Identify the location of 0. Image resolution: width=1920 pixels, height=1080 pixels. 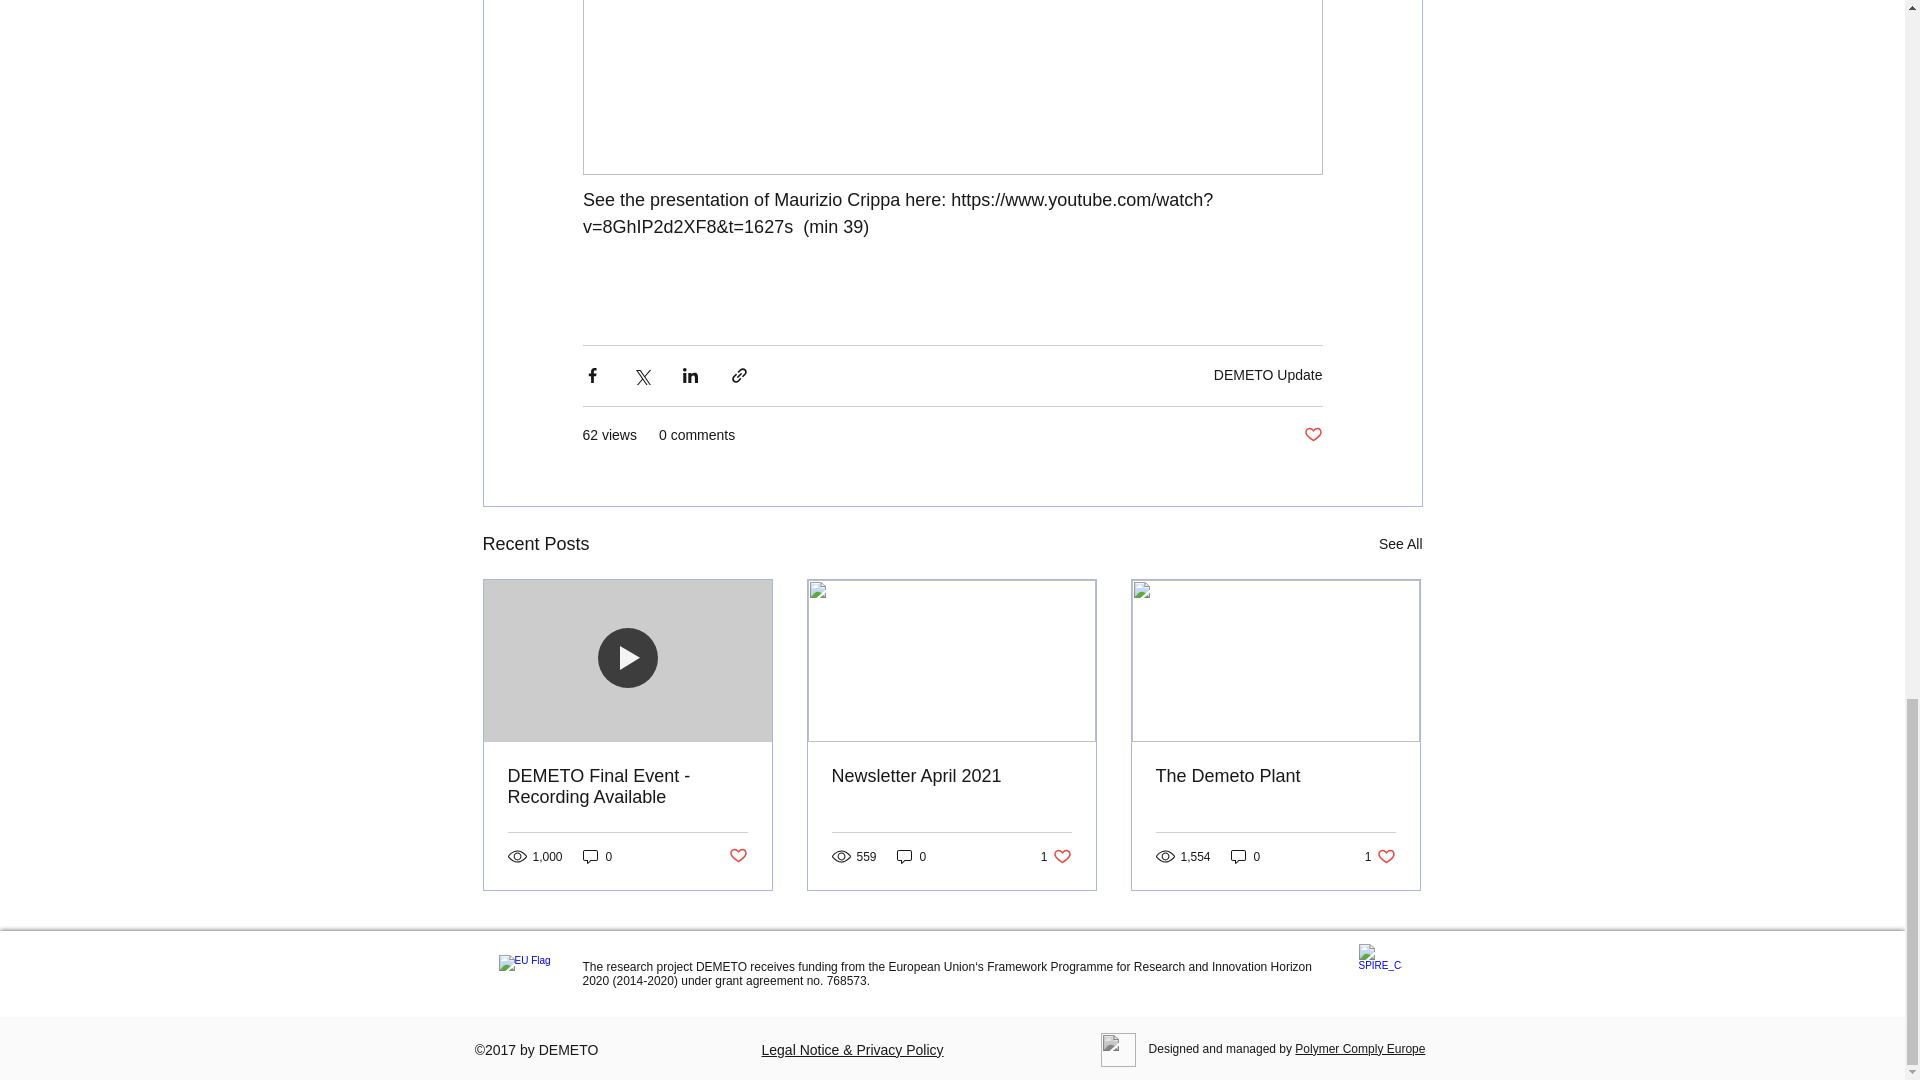
(598, 856).